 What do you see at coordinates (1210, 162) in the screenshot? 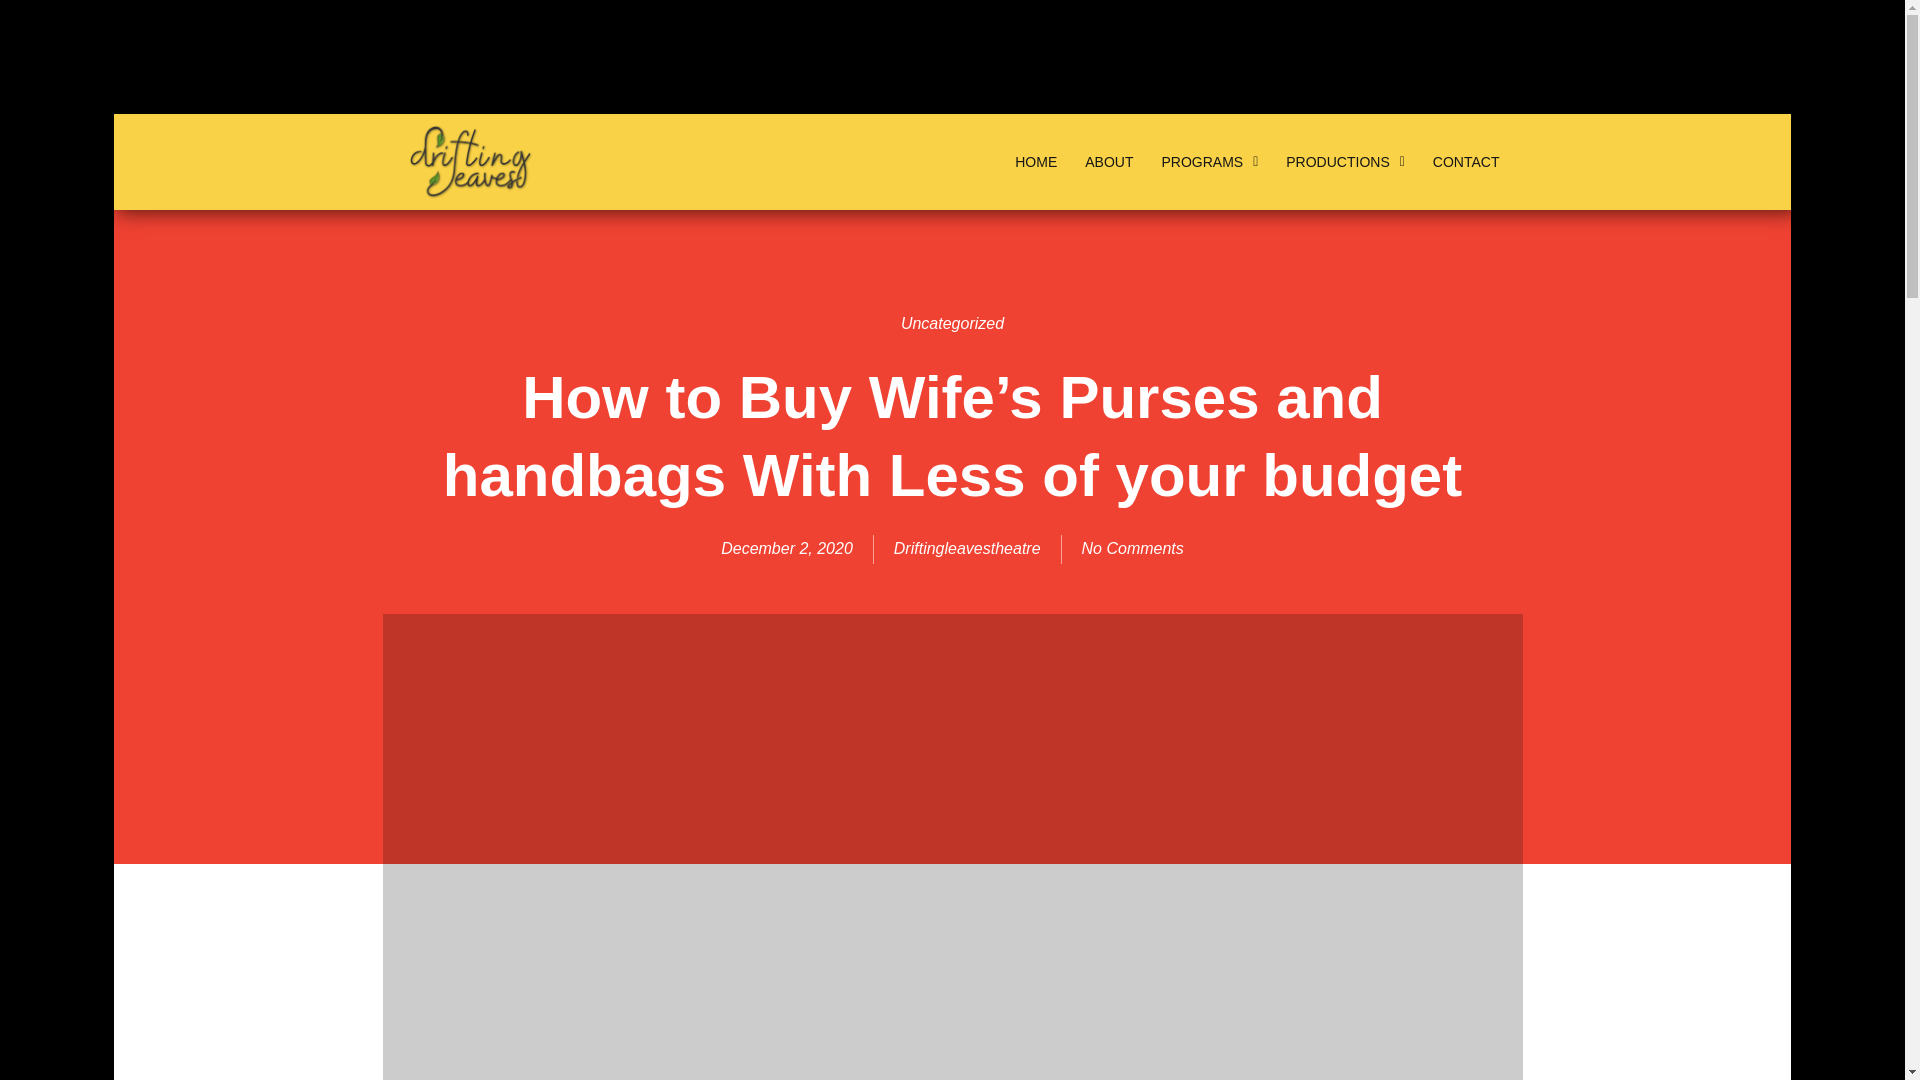
I see `PROGRAMS` at bounding box center [1210, 162].